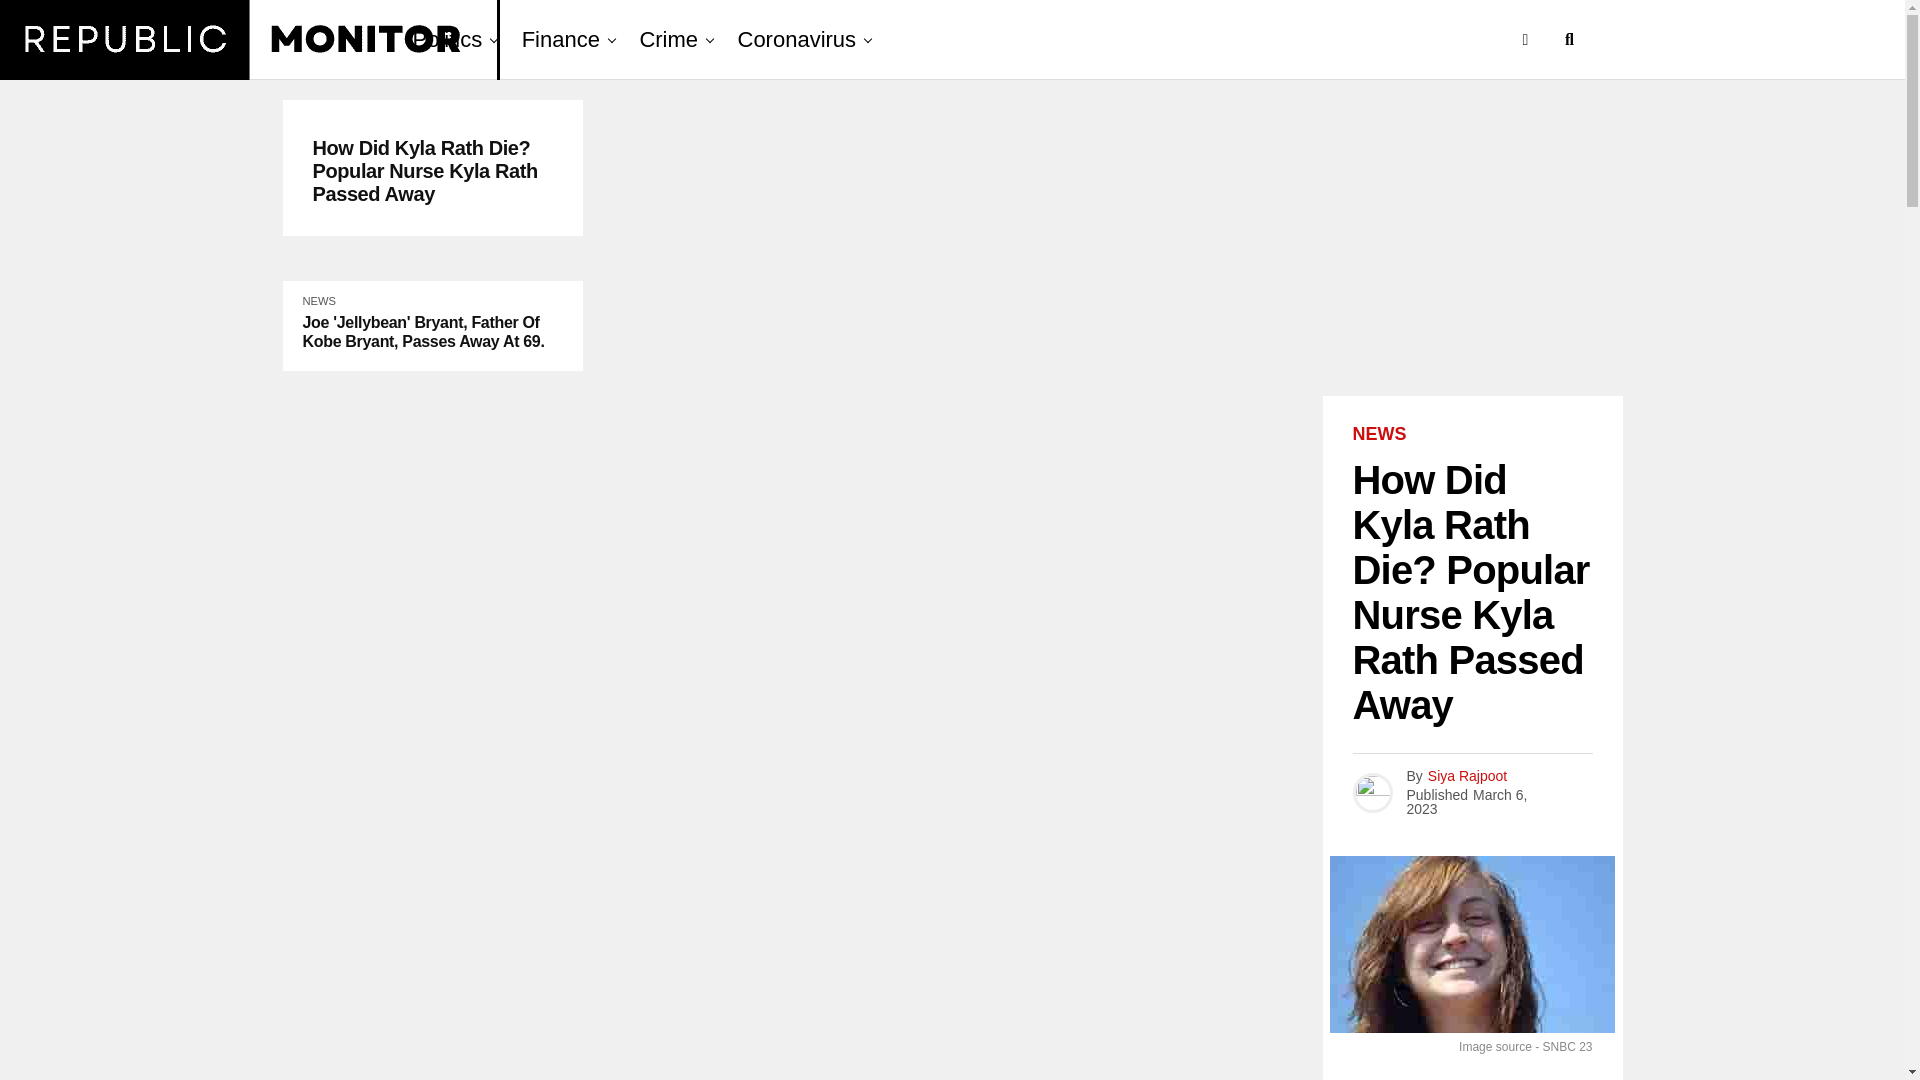  What do you see at coordinates (432, 172) in the screenshot?
I see `How Did Kyla Rath Die? Popular Nurse Kyla Rath Passed Away` at bounding box center [432, 172].